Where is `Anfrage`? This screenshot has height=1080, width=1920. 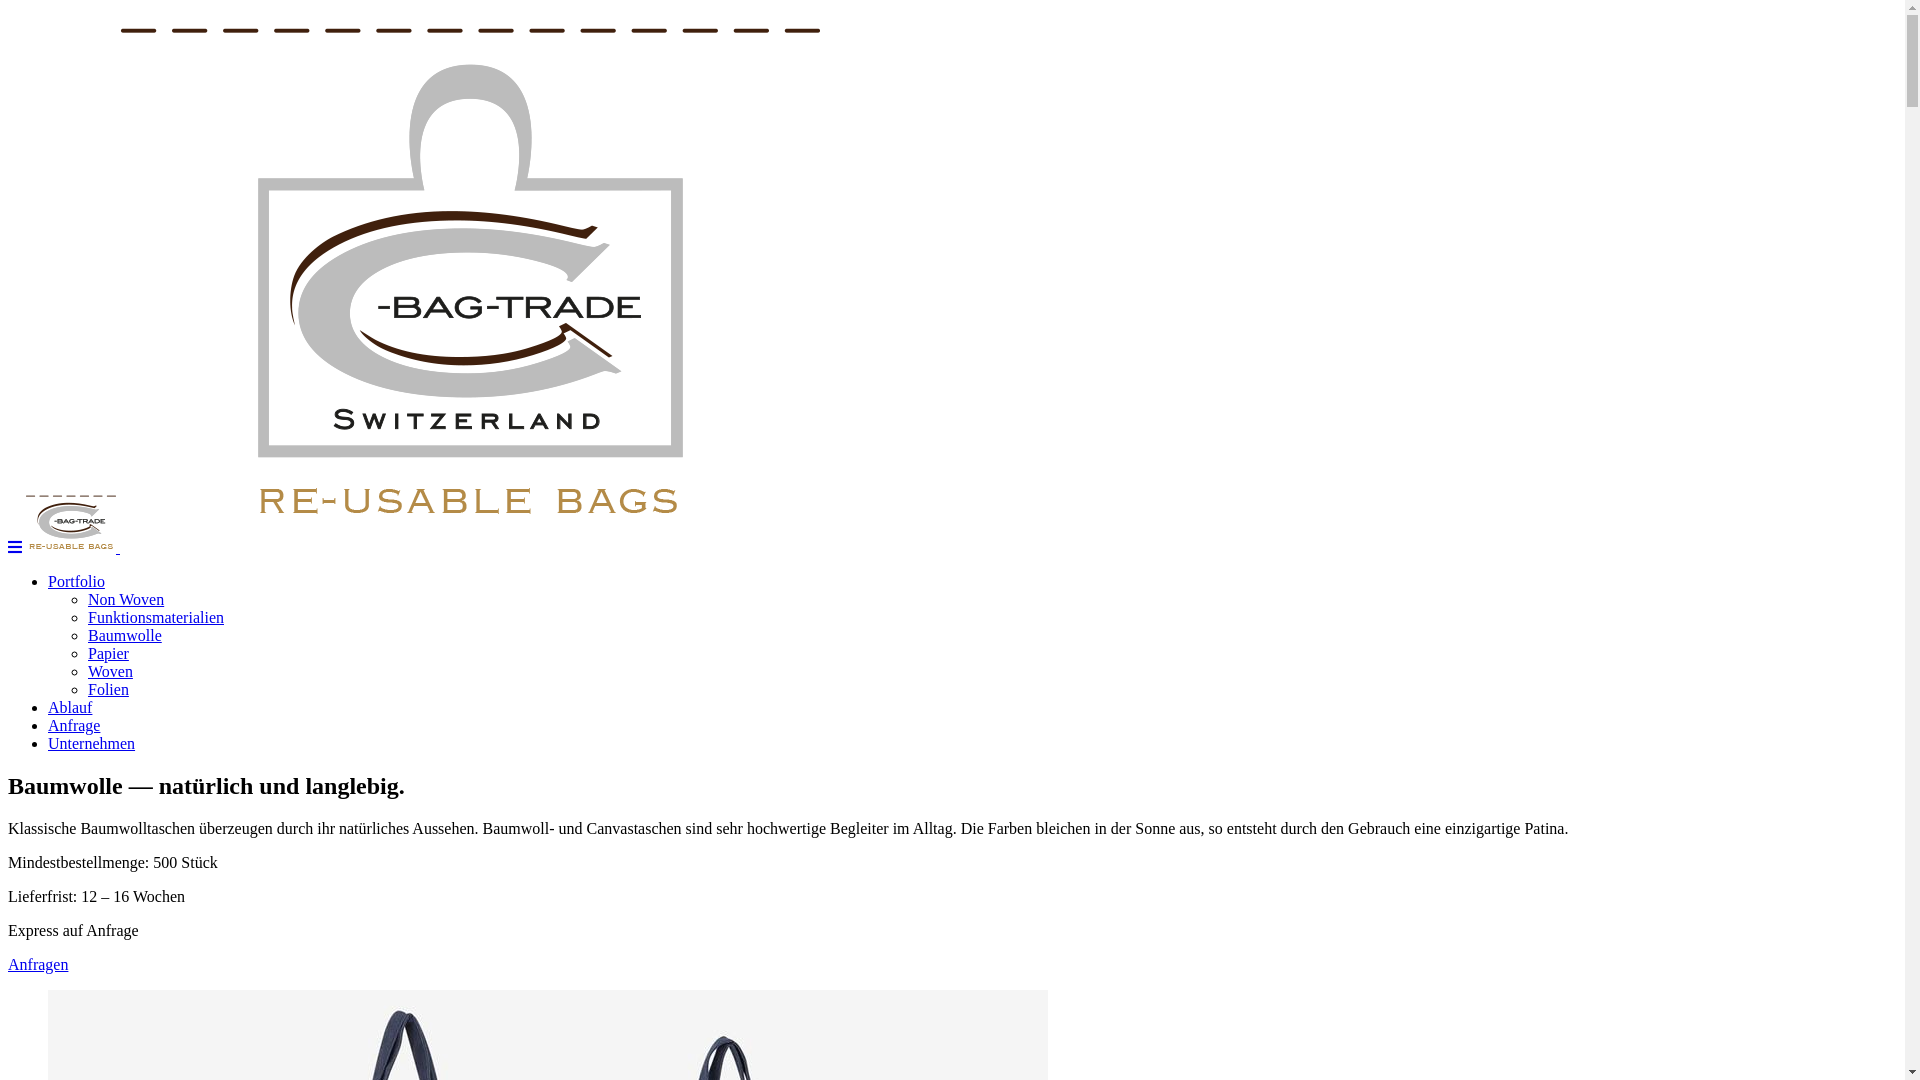
Anfrage is located at coordinates (74, 726).